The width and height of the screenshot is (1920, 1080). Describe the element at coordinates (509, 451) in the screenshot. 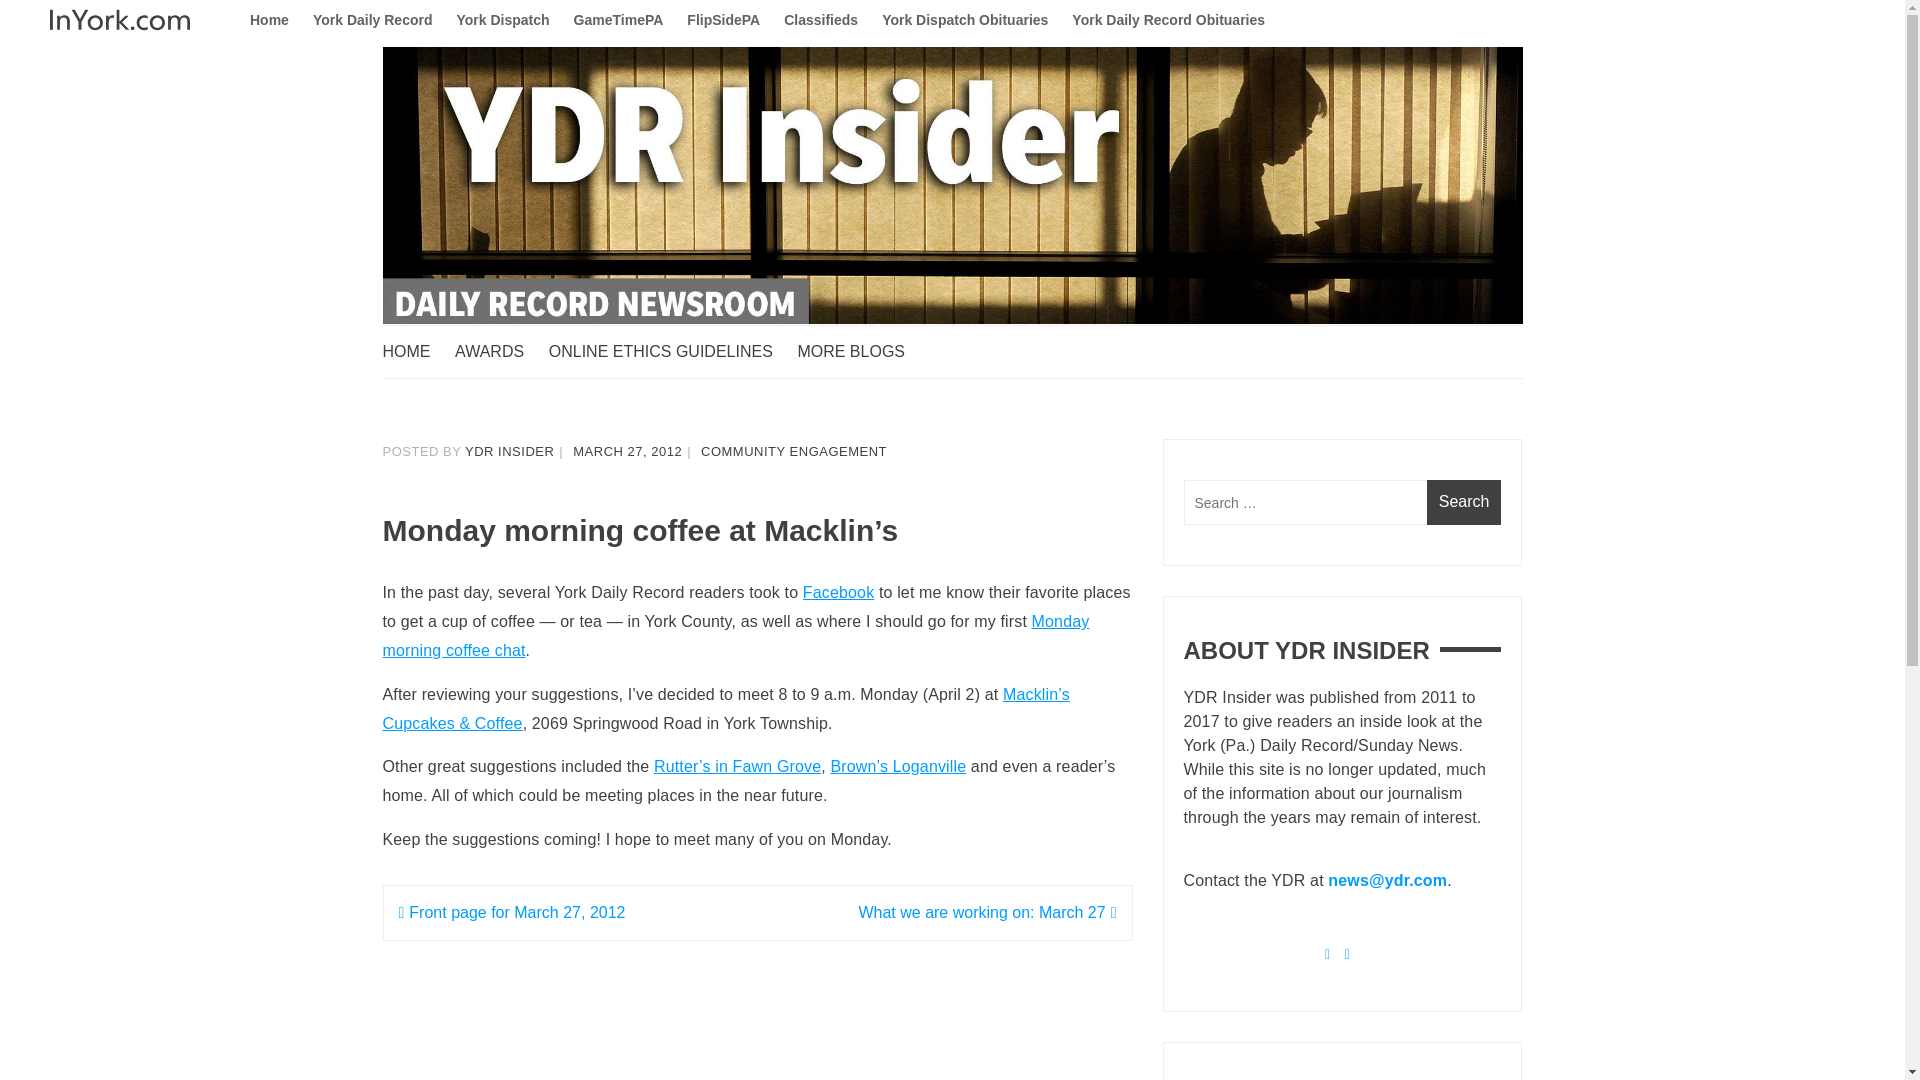

I see `YDR INSIDER` at that location.